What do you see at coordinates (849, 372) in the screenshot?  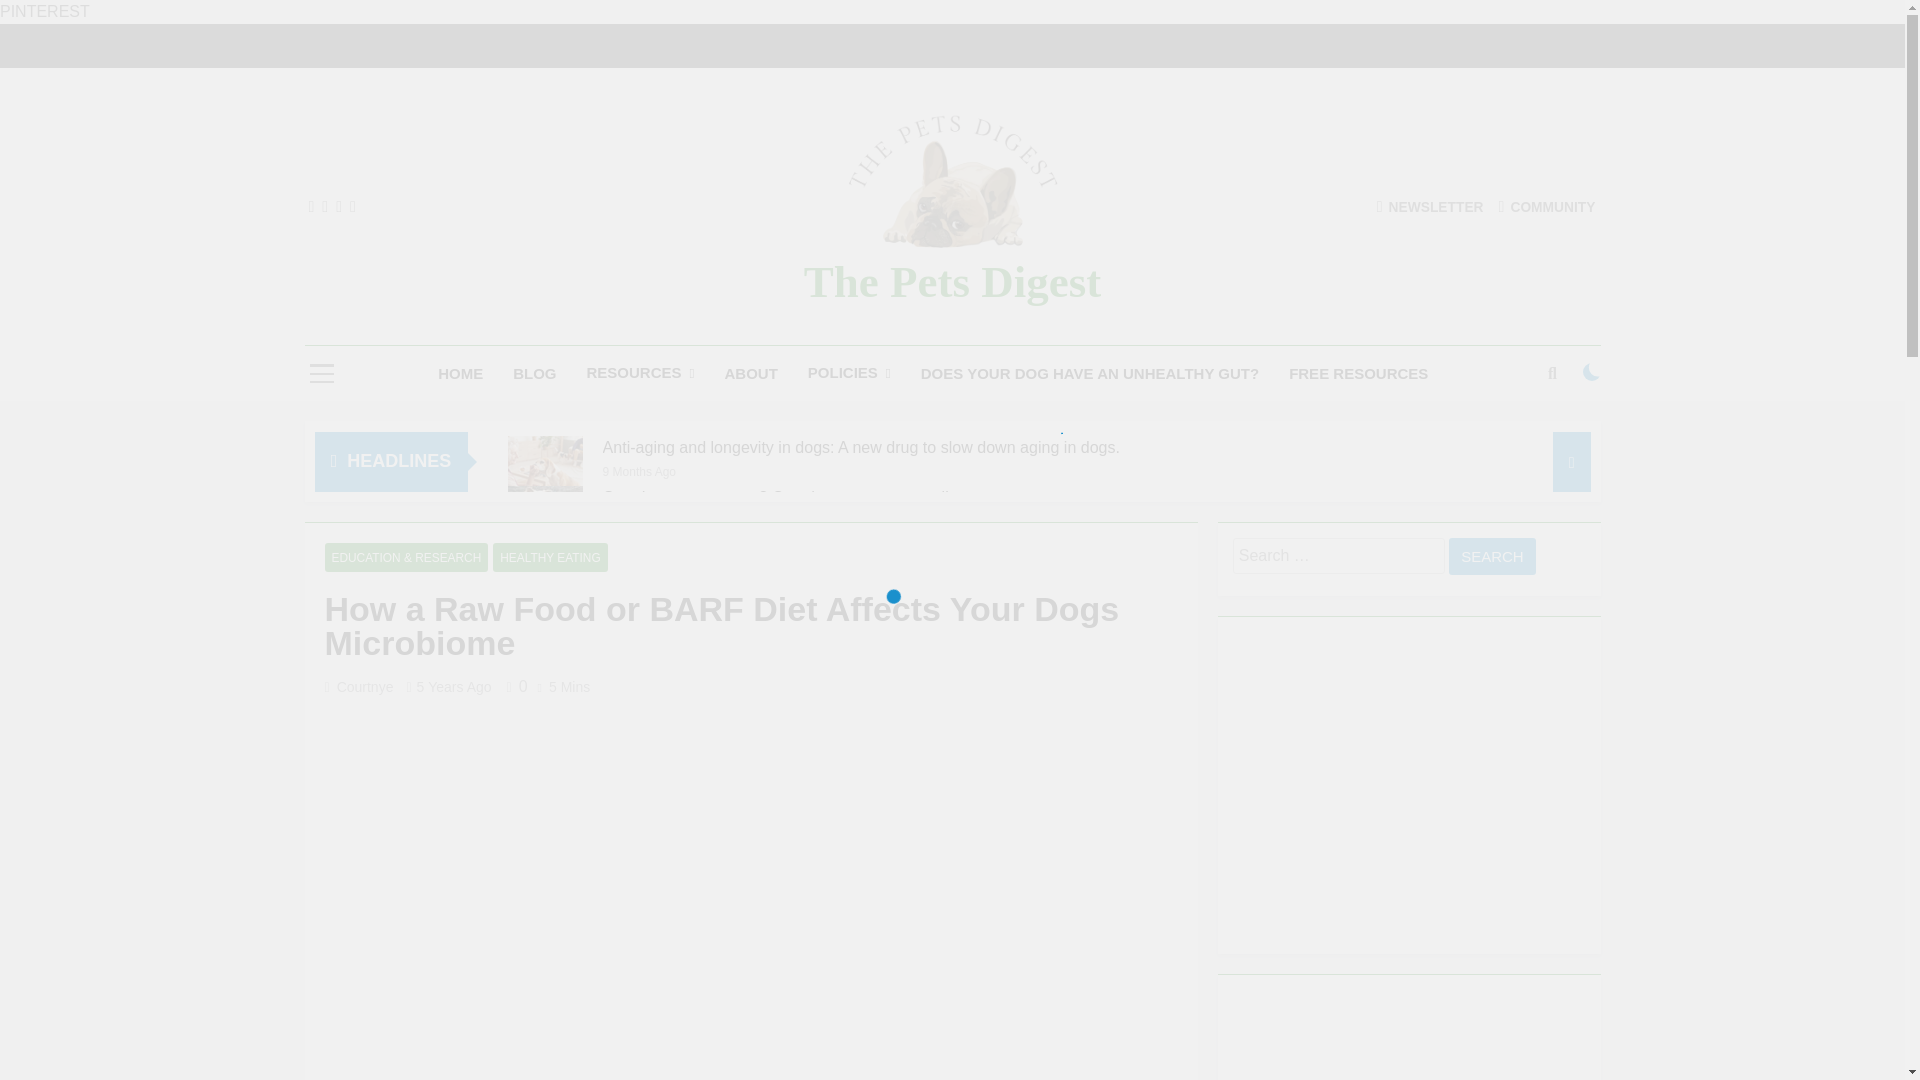 I see `POLICIES` at bounding box center [849, 372].